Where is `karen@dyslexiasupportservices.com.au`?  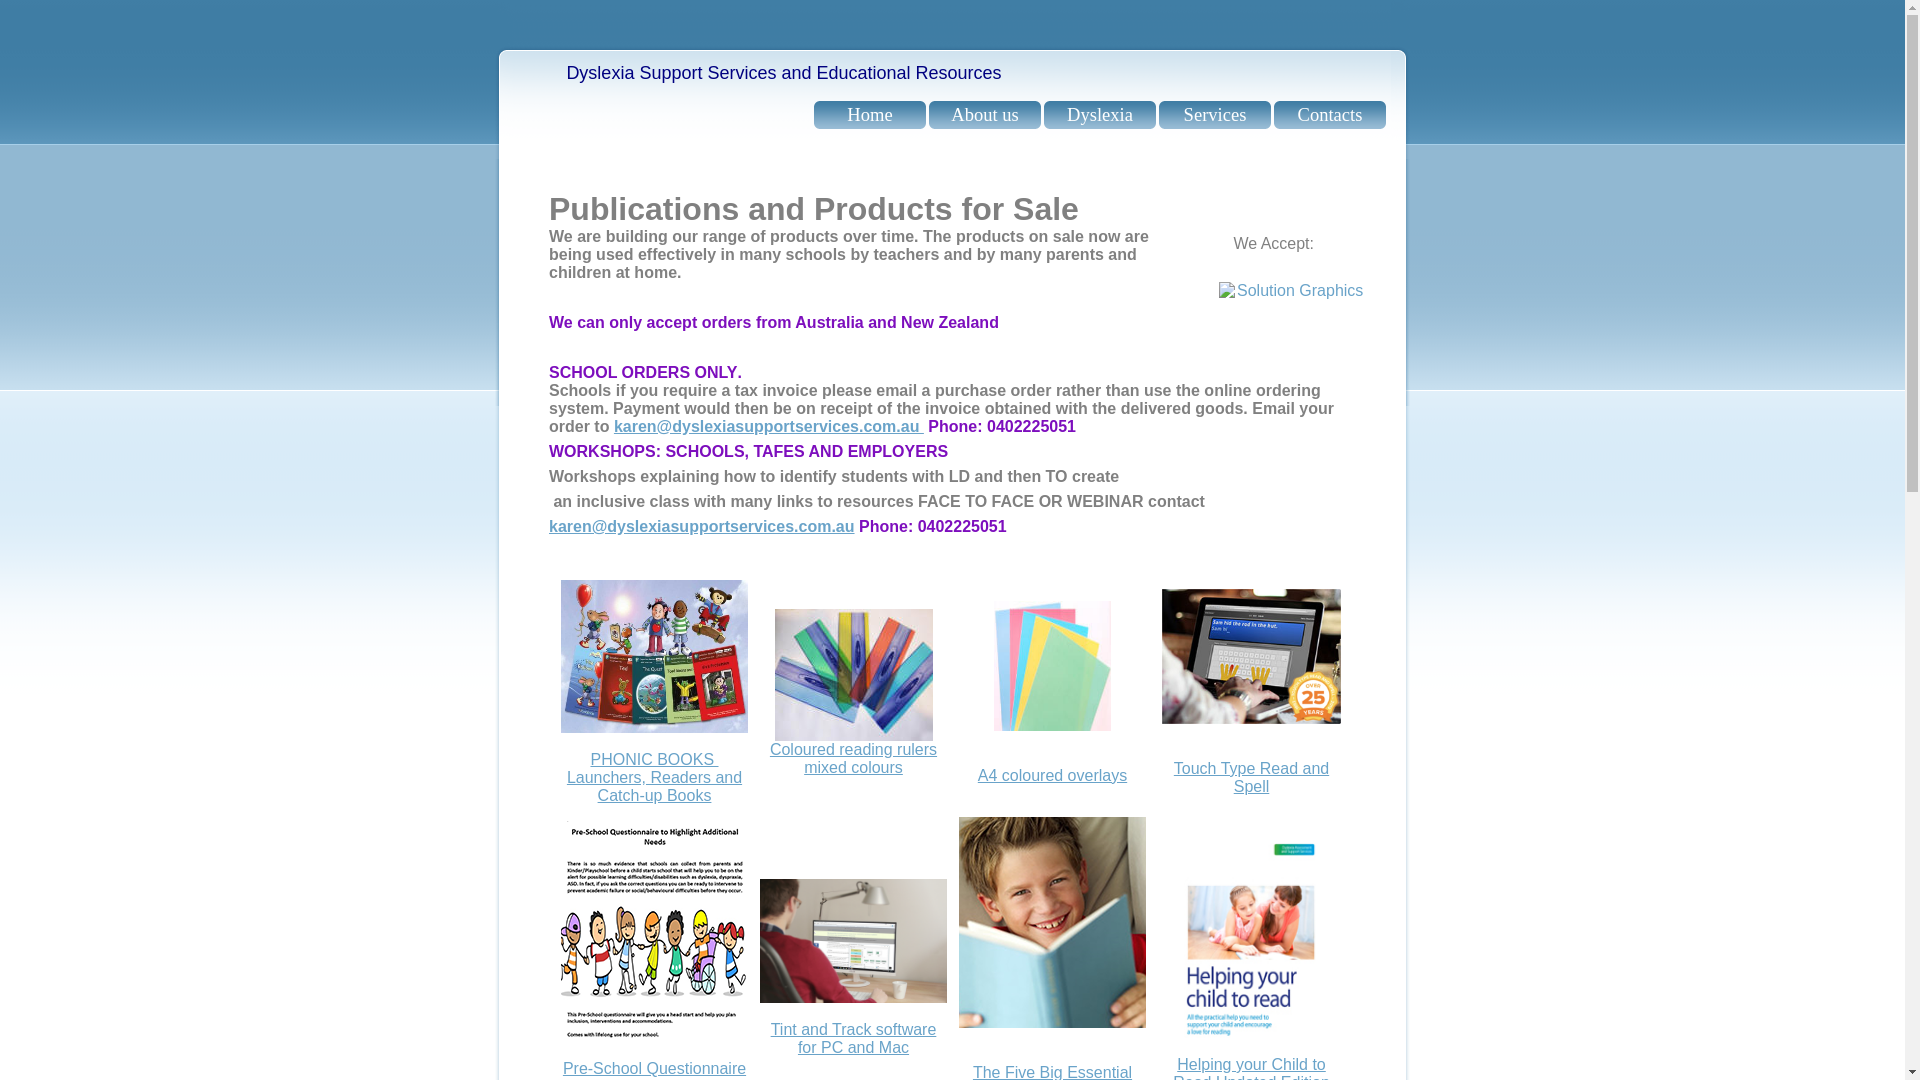
karen@dyslexiasupportservices.com.au is located at coordinates (769, 426).